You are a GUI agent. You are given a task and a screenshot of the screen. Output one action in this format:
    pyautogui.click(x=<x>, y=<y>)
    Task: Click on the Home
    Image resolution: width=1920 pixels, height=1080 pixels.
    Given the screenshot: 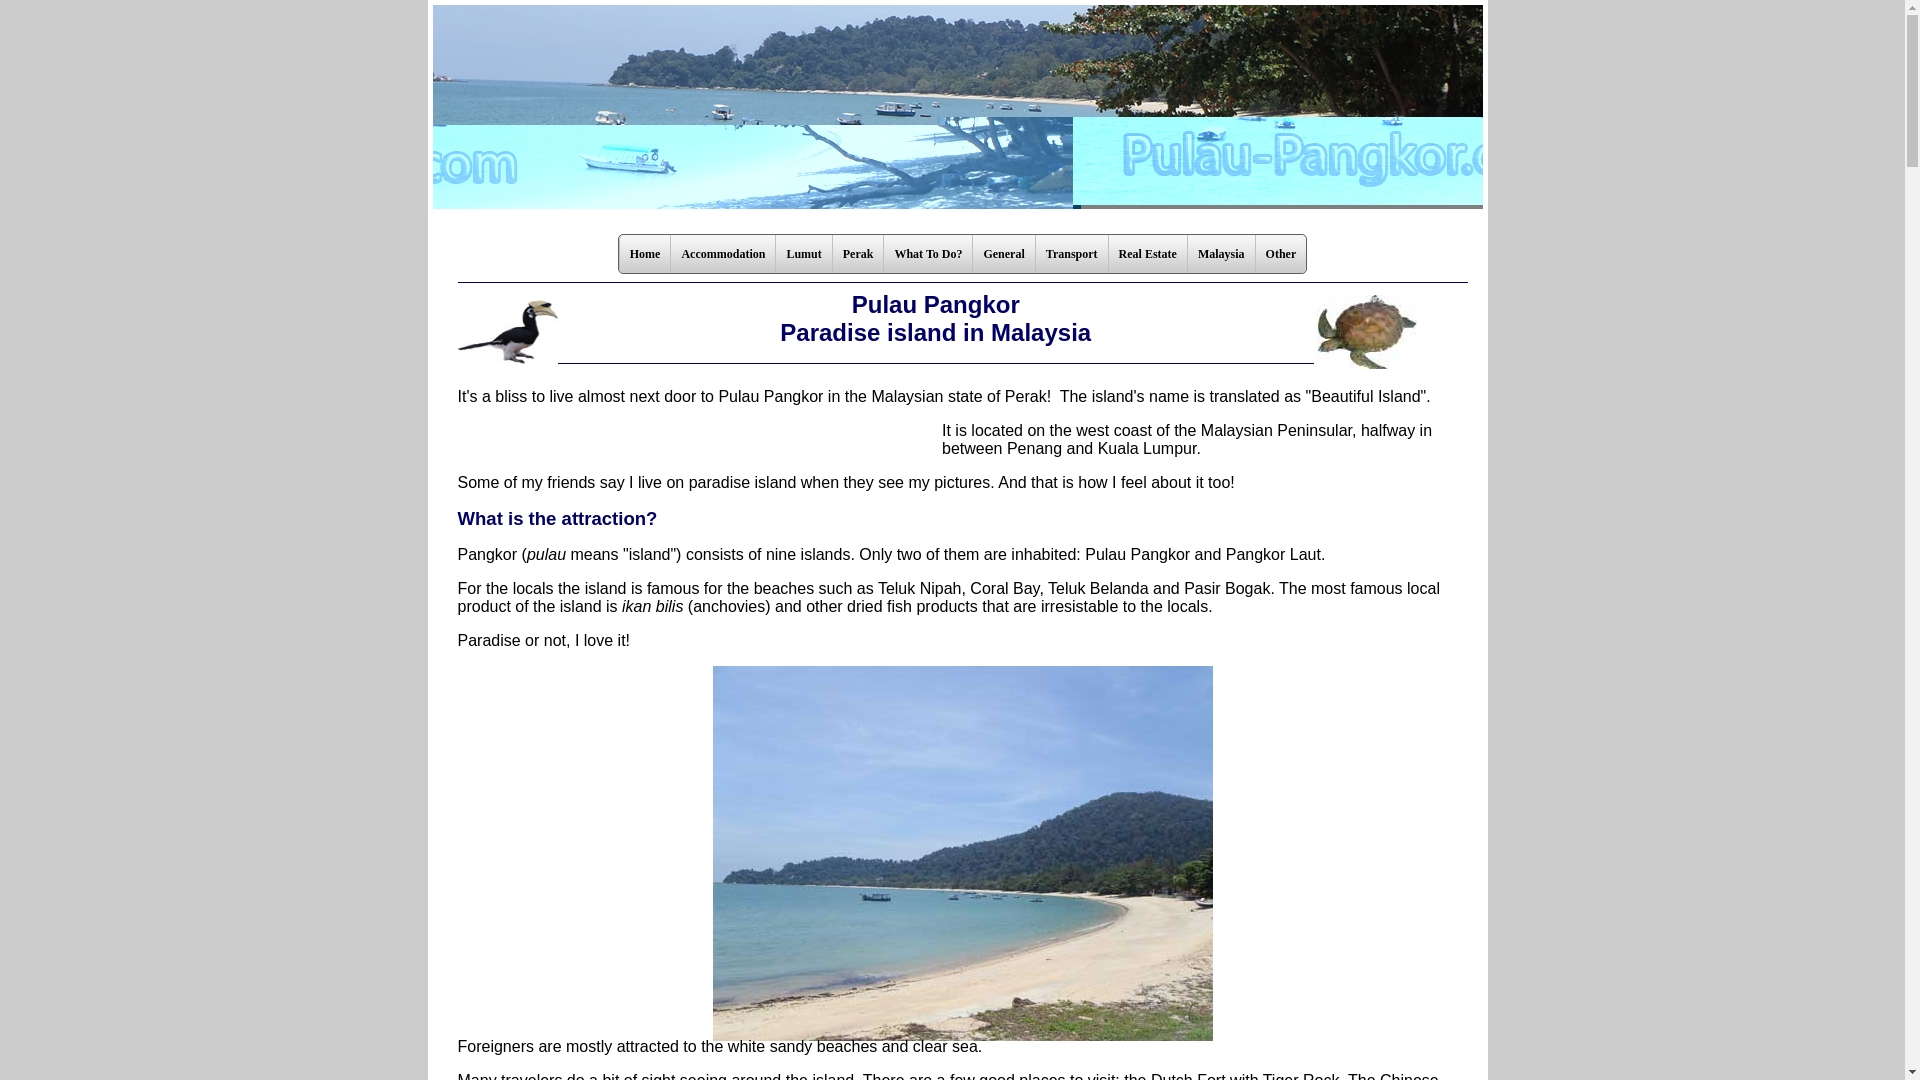 What is the action you would take?
    pyautogui.click(x=644, y=254)
    